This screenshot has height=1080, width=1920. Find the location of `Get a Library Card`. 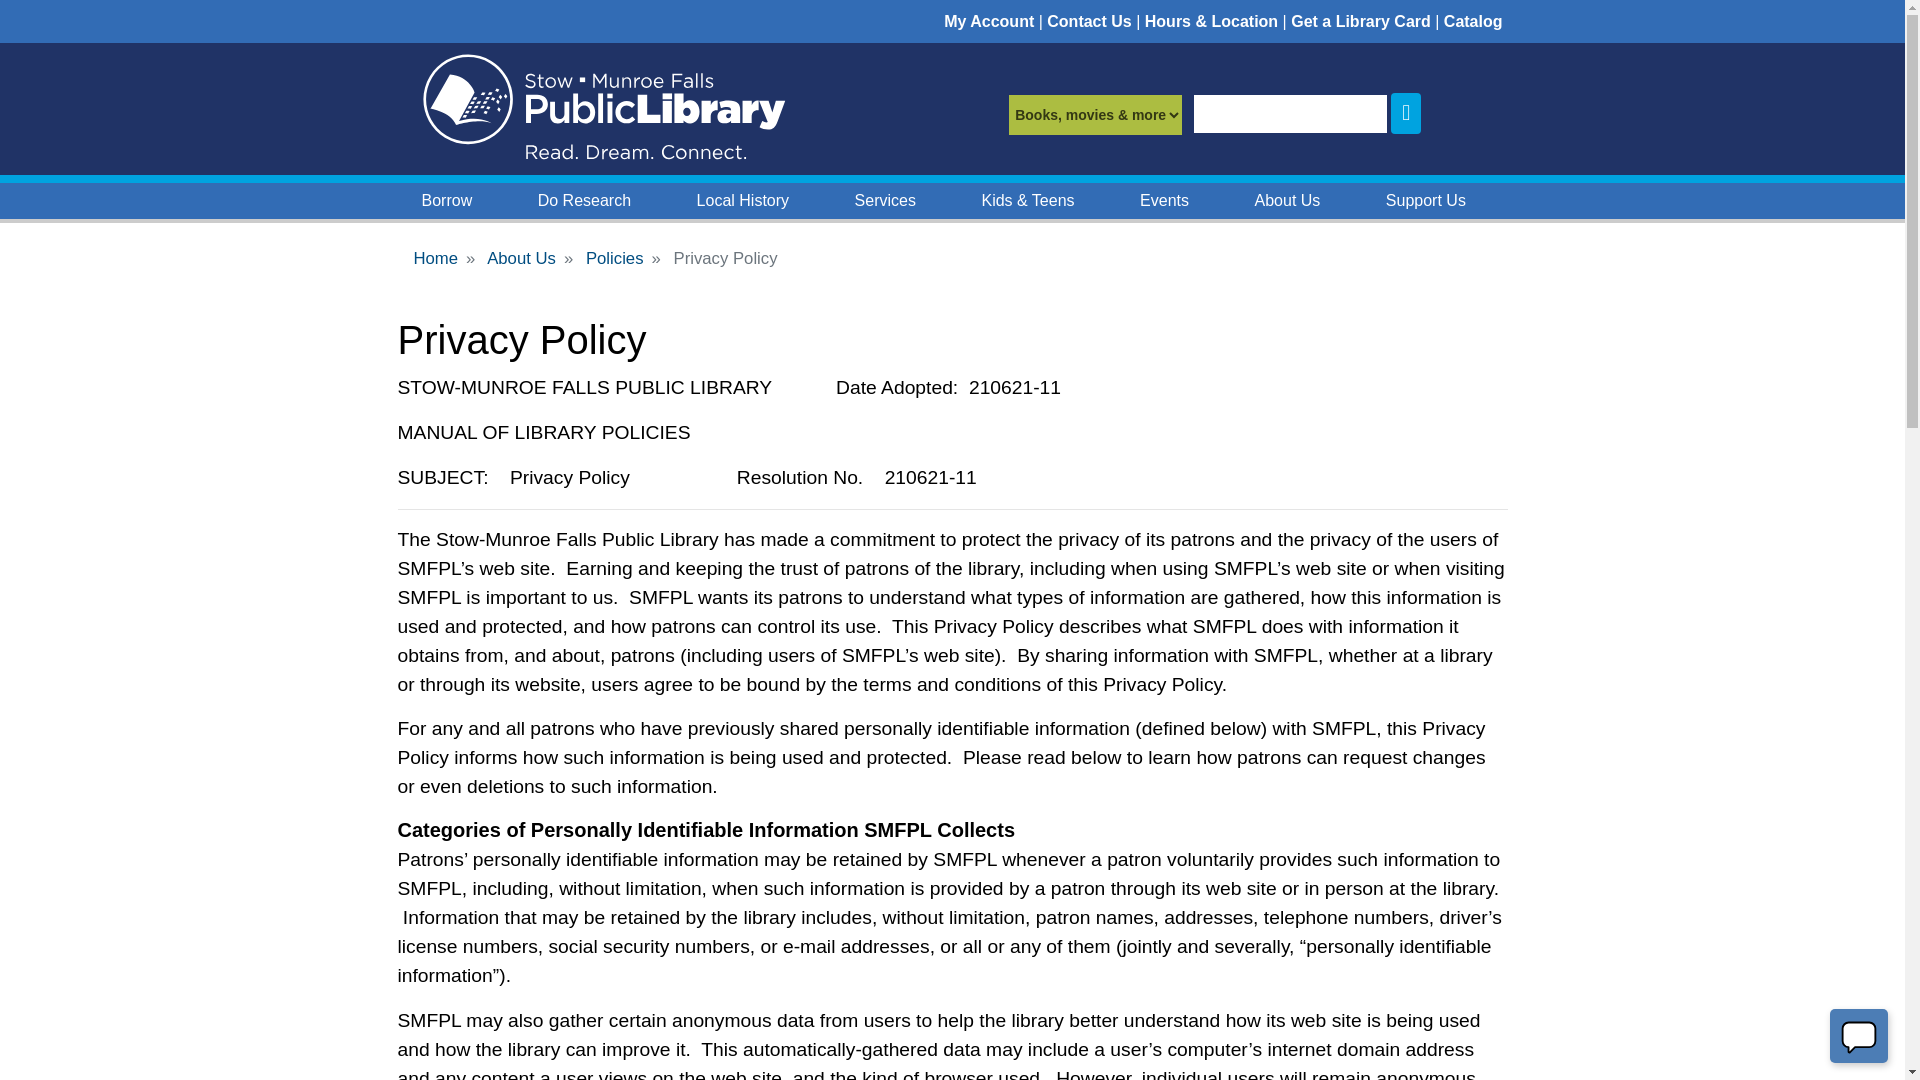

Get a Library Card is located at coordinates (1358, 21).